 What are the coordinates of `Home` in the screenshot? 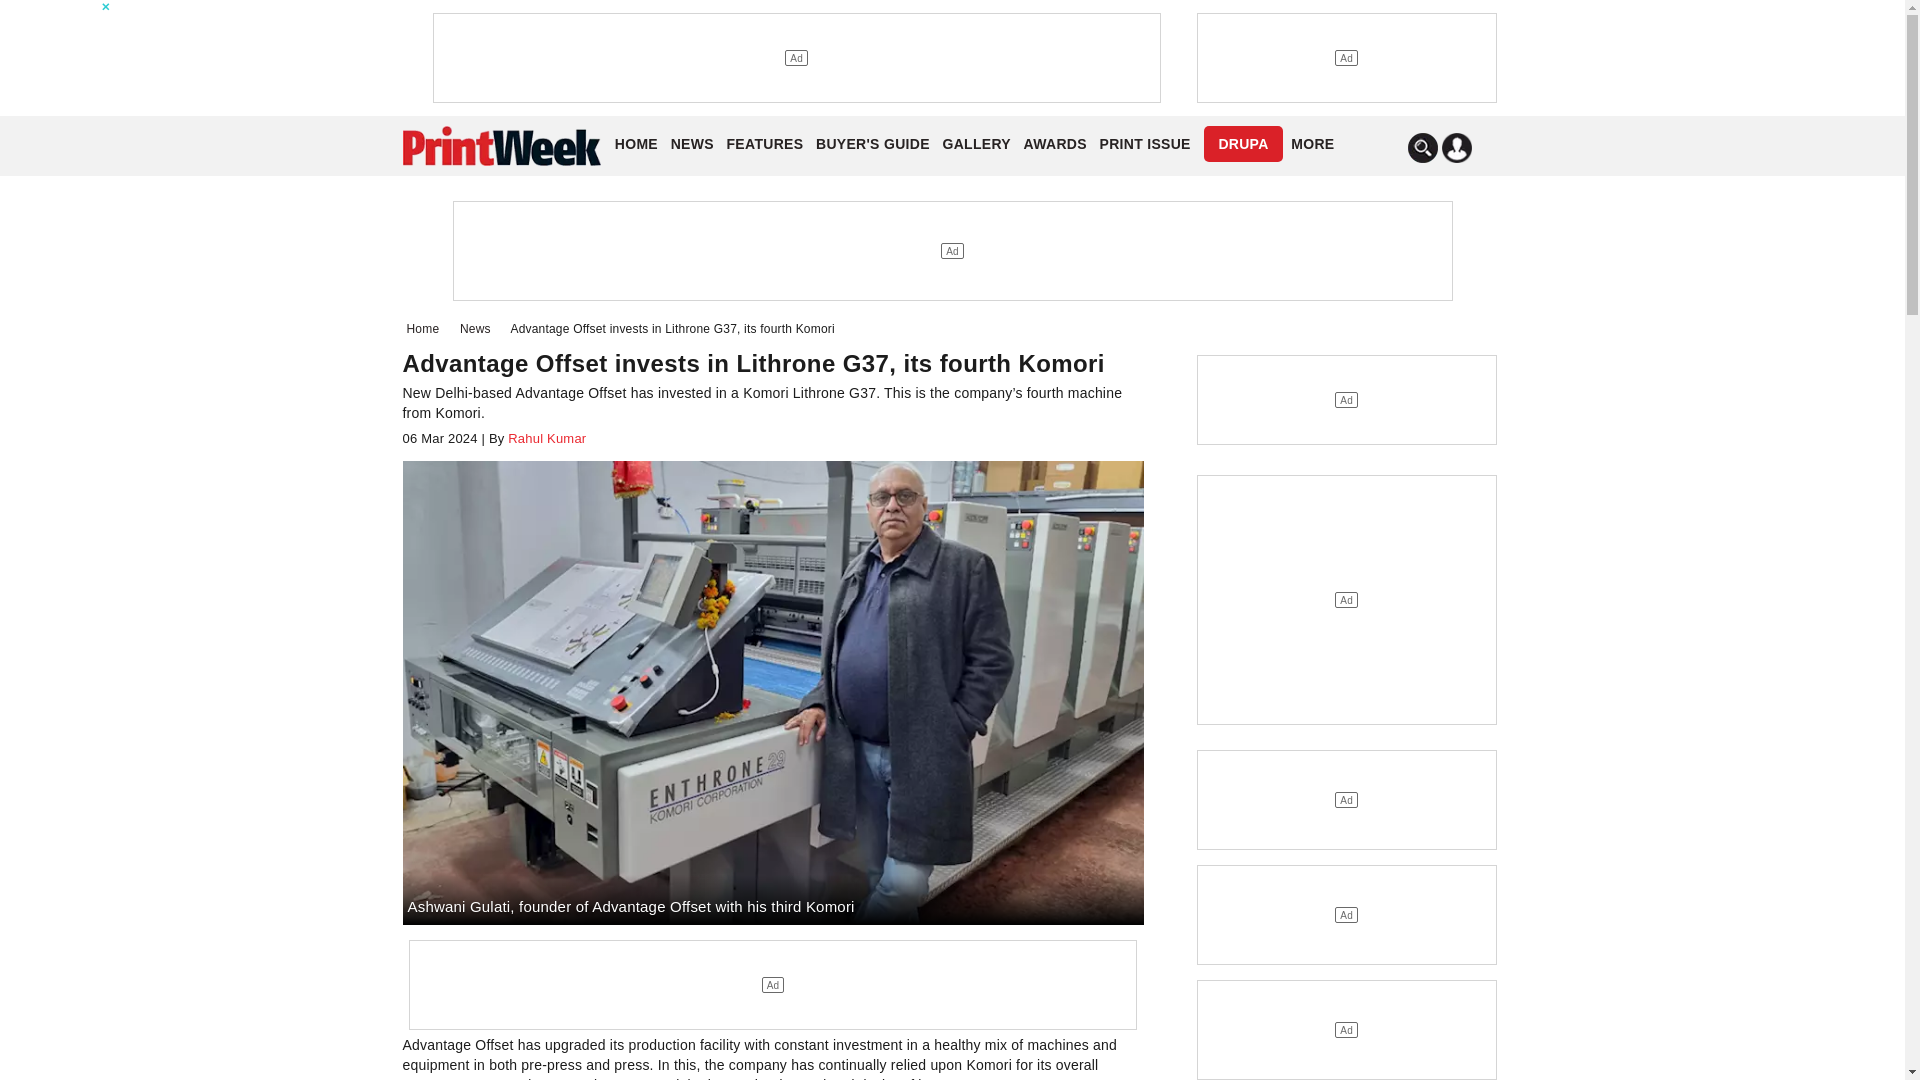 It's located at (426, 328).